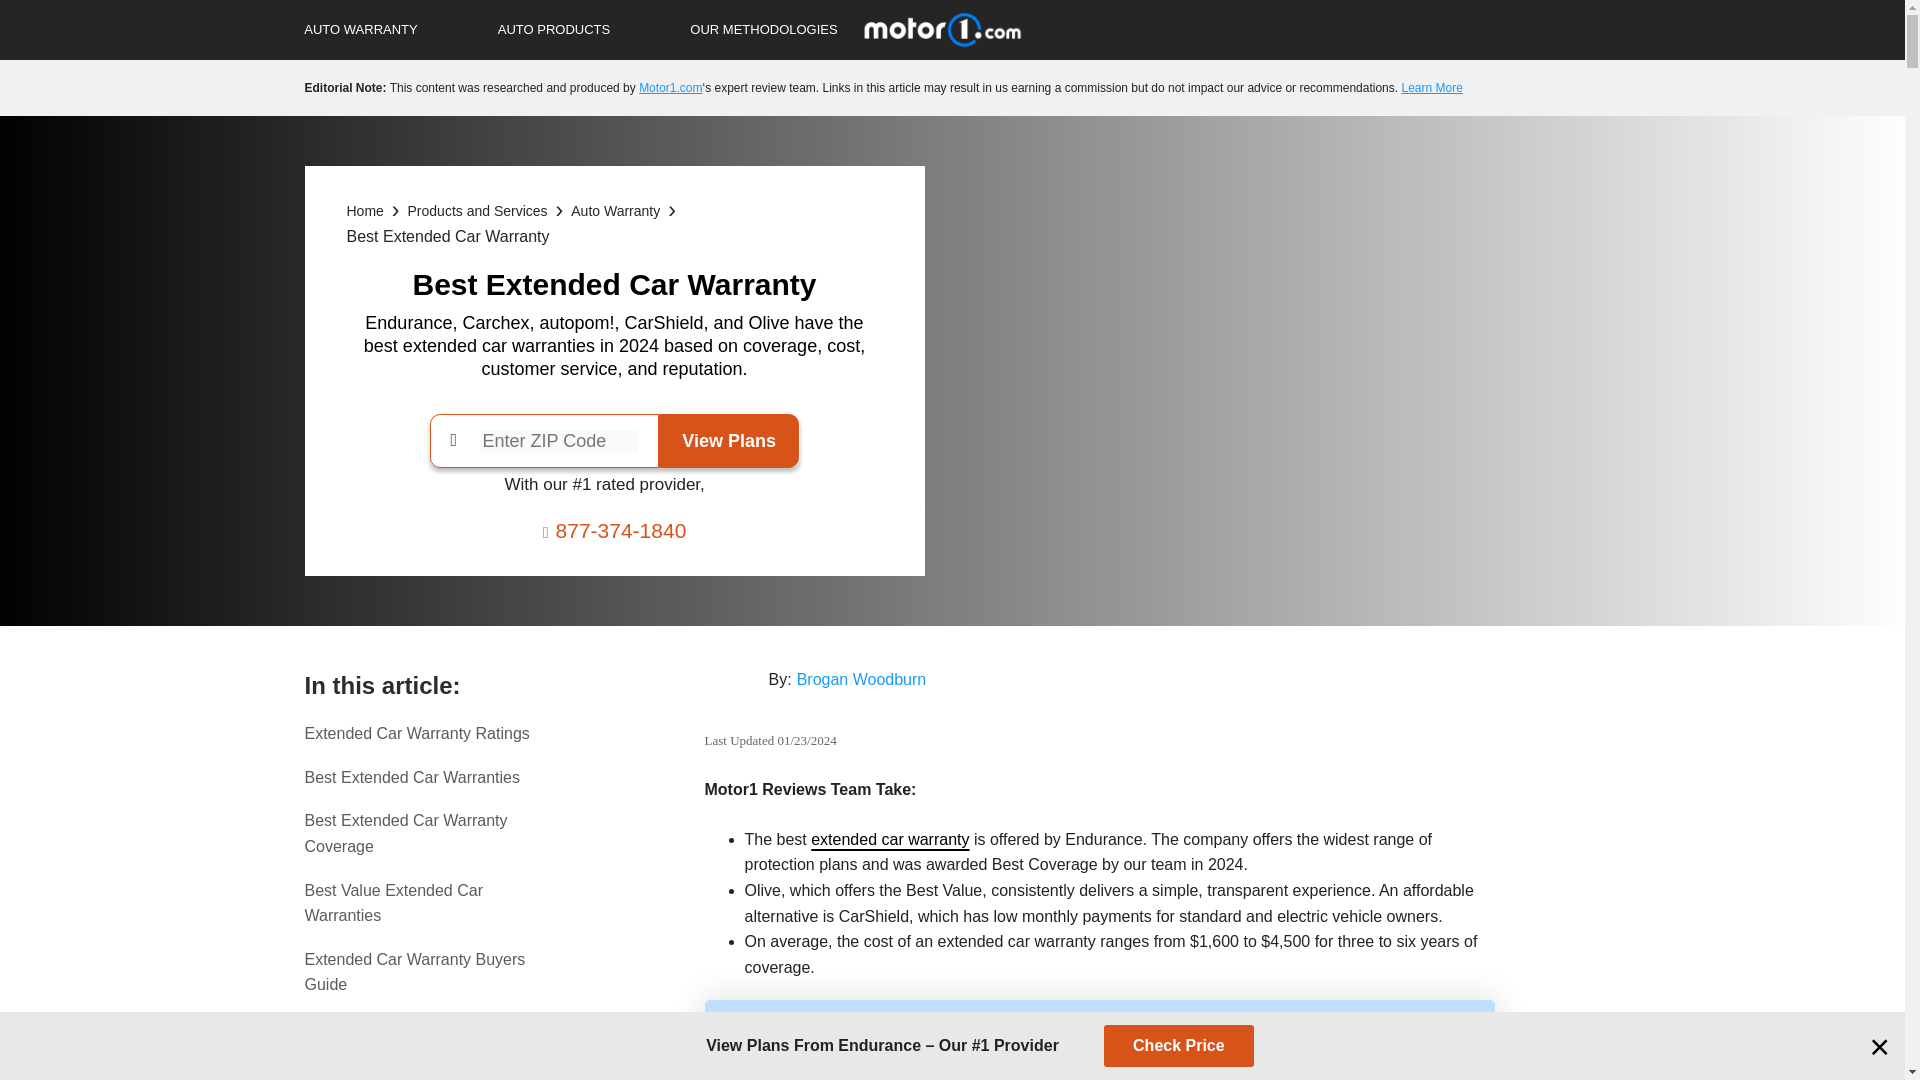 The width and height of the screenshot is (1920, 1080). I want to click on Extended Car Warranty Ratings, so click(423, 734).